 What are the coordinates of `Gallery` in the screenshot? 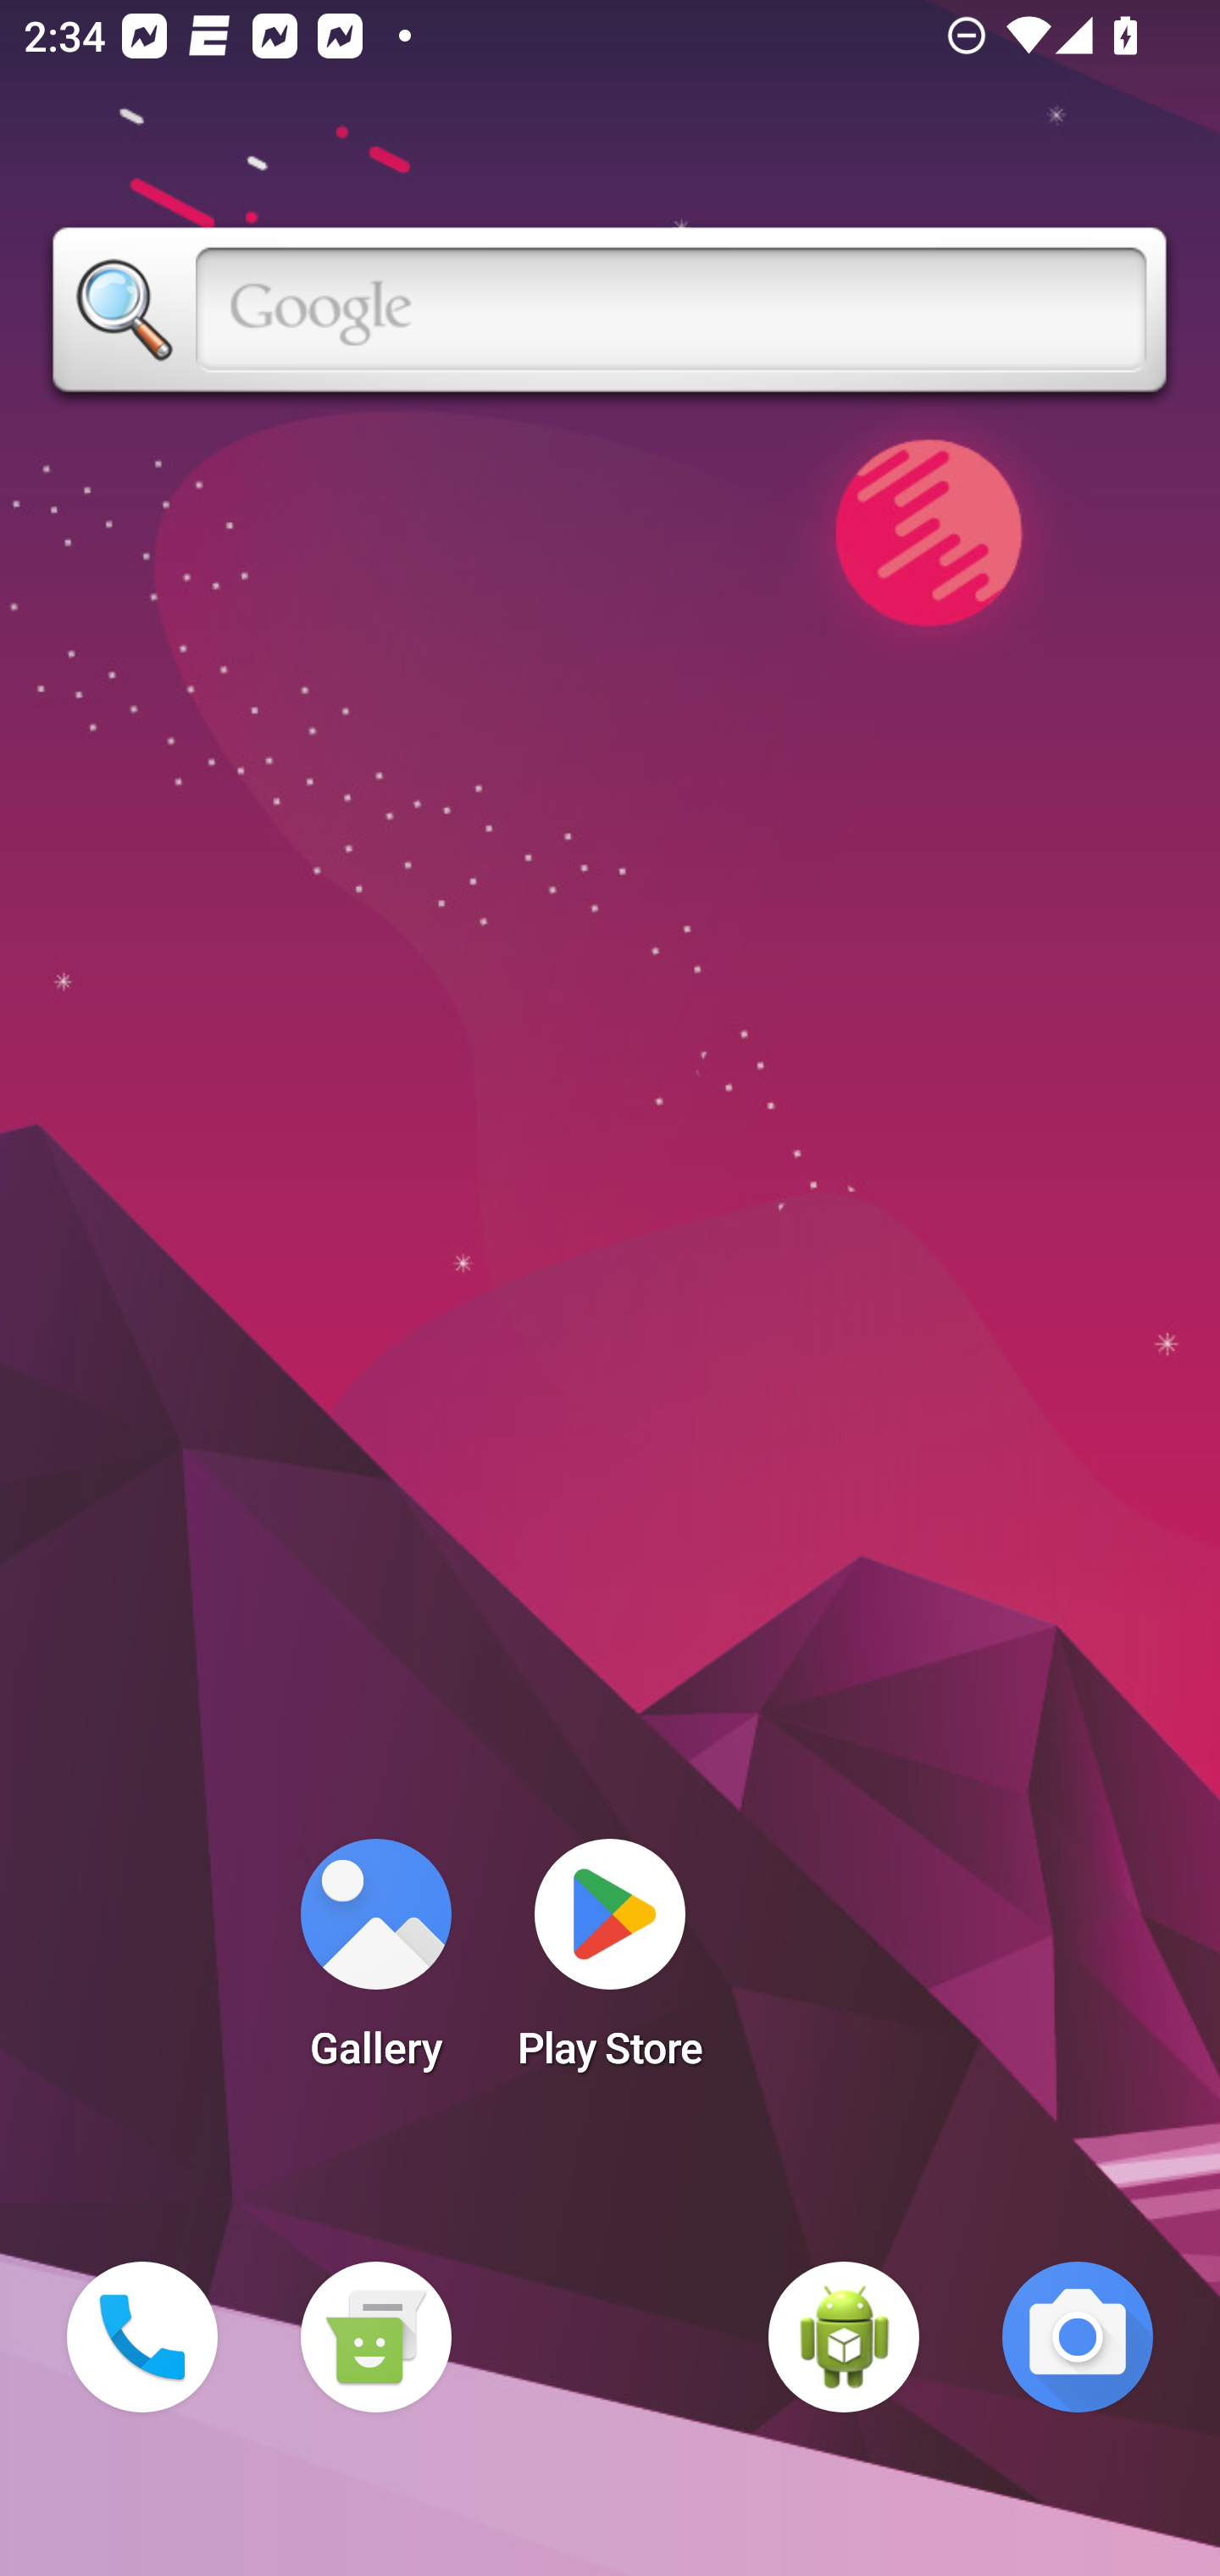 It's located at (375, 1964).